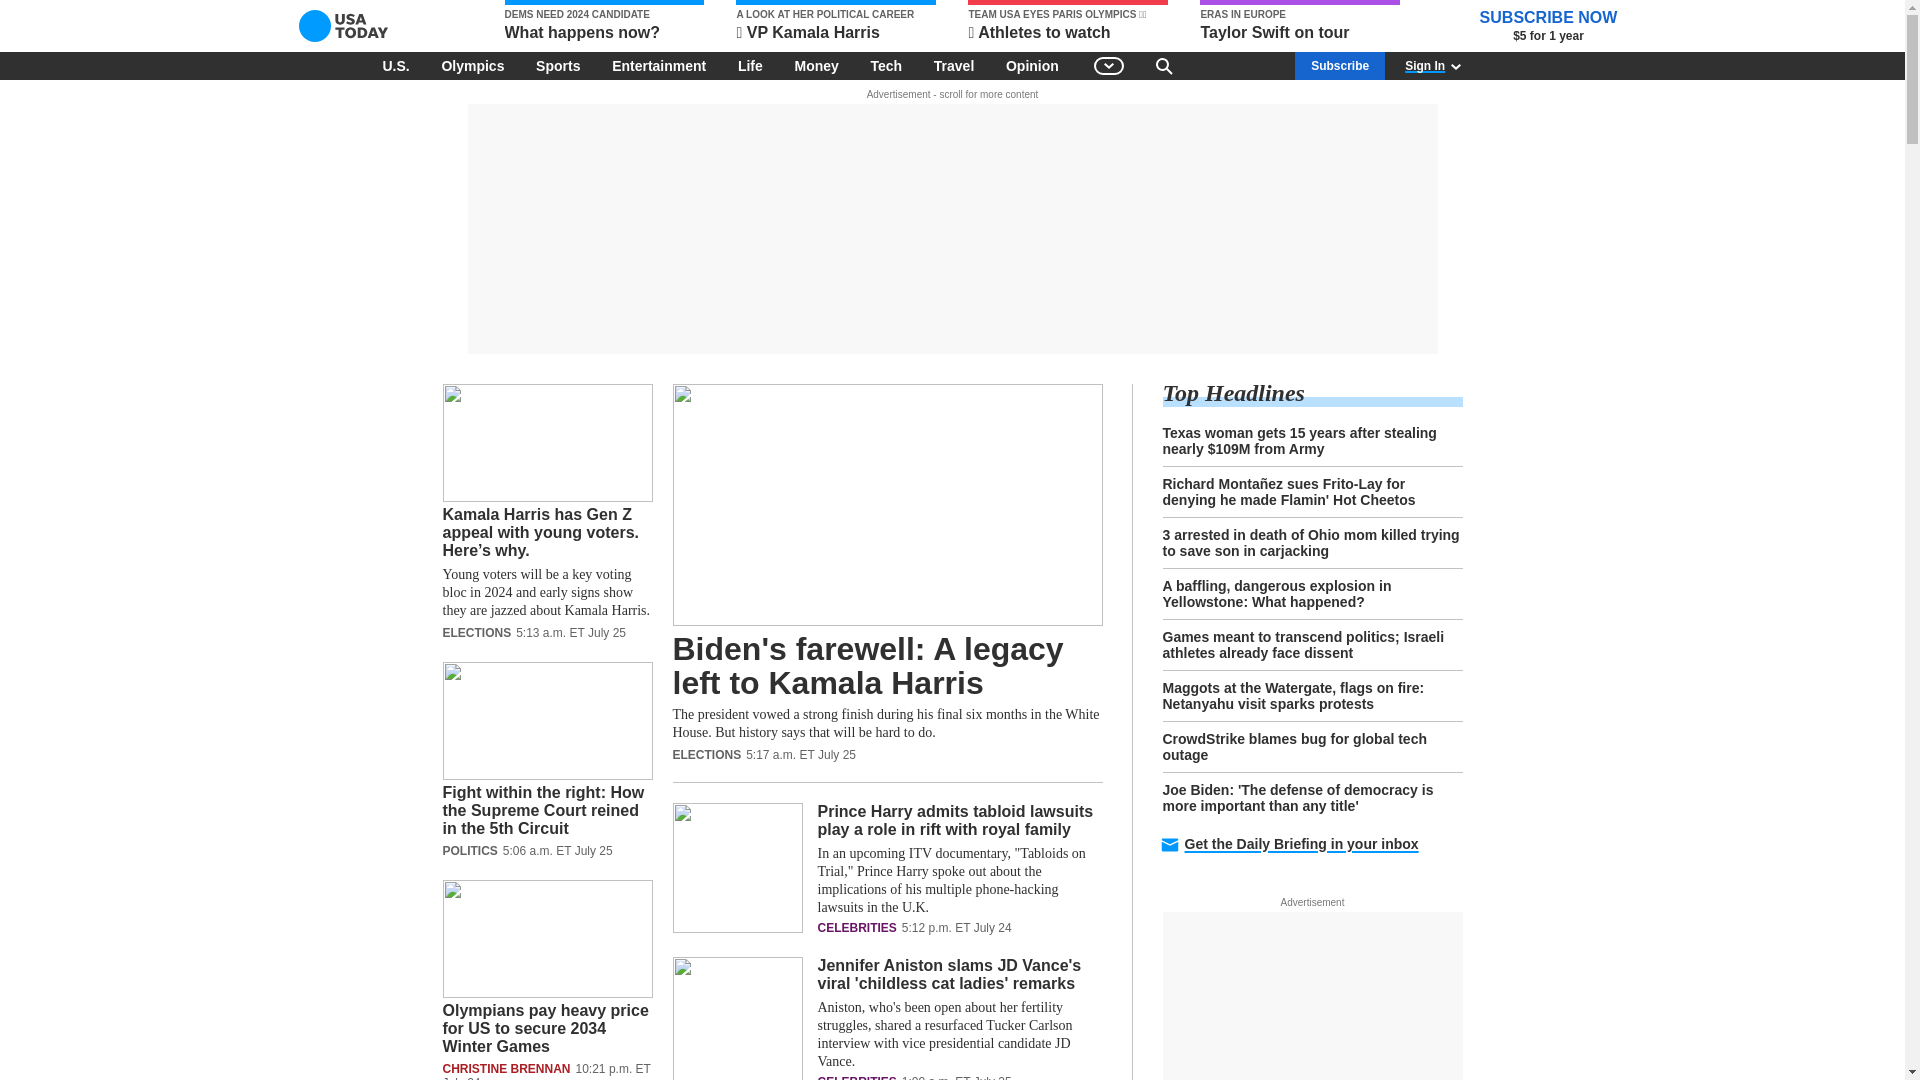  I want to click on Opinion, so click(1032, 65).